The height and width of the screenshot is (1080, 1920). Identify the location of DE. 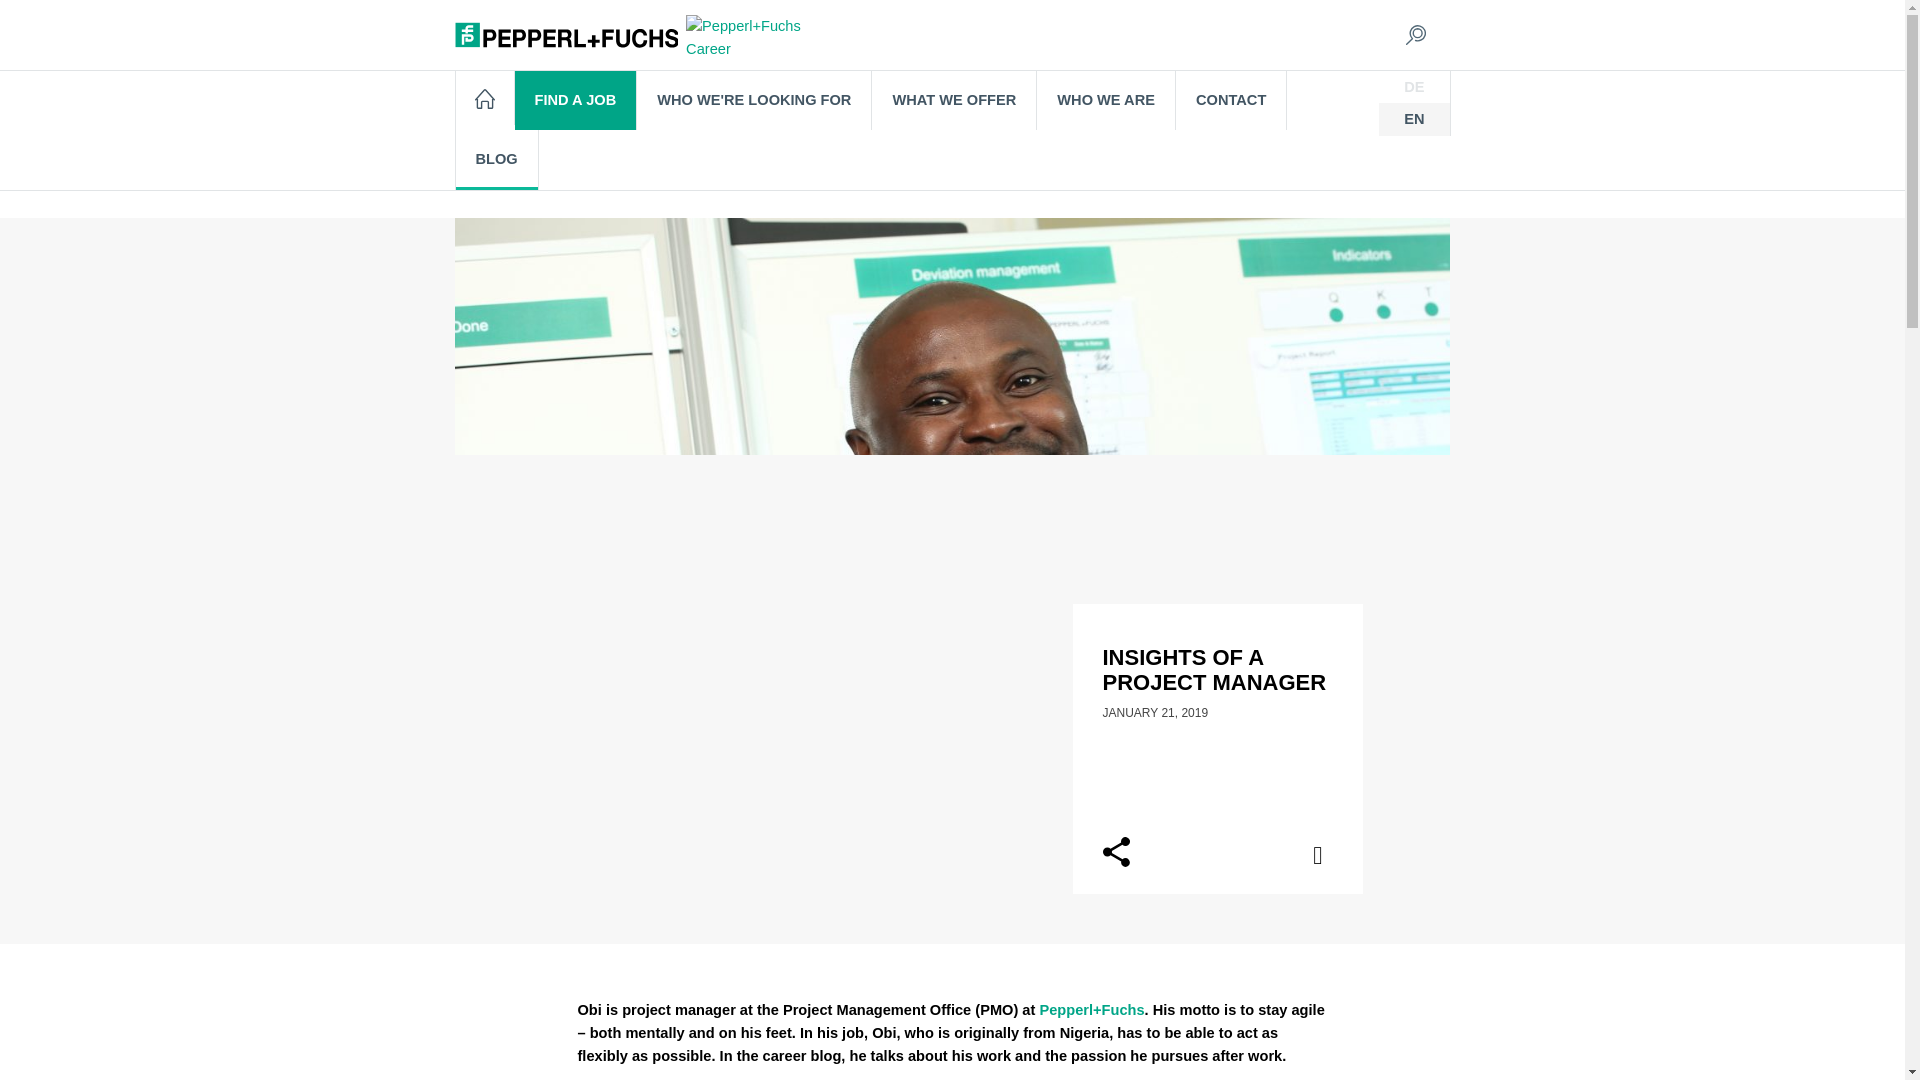
(1414, 86).